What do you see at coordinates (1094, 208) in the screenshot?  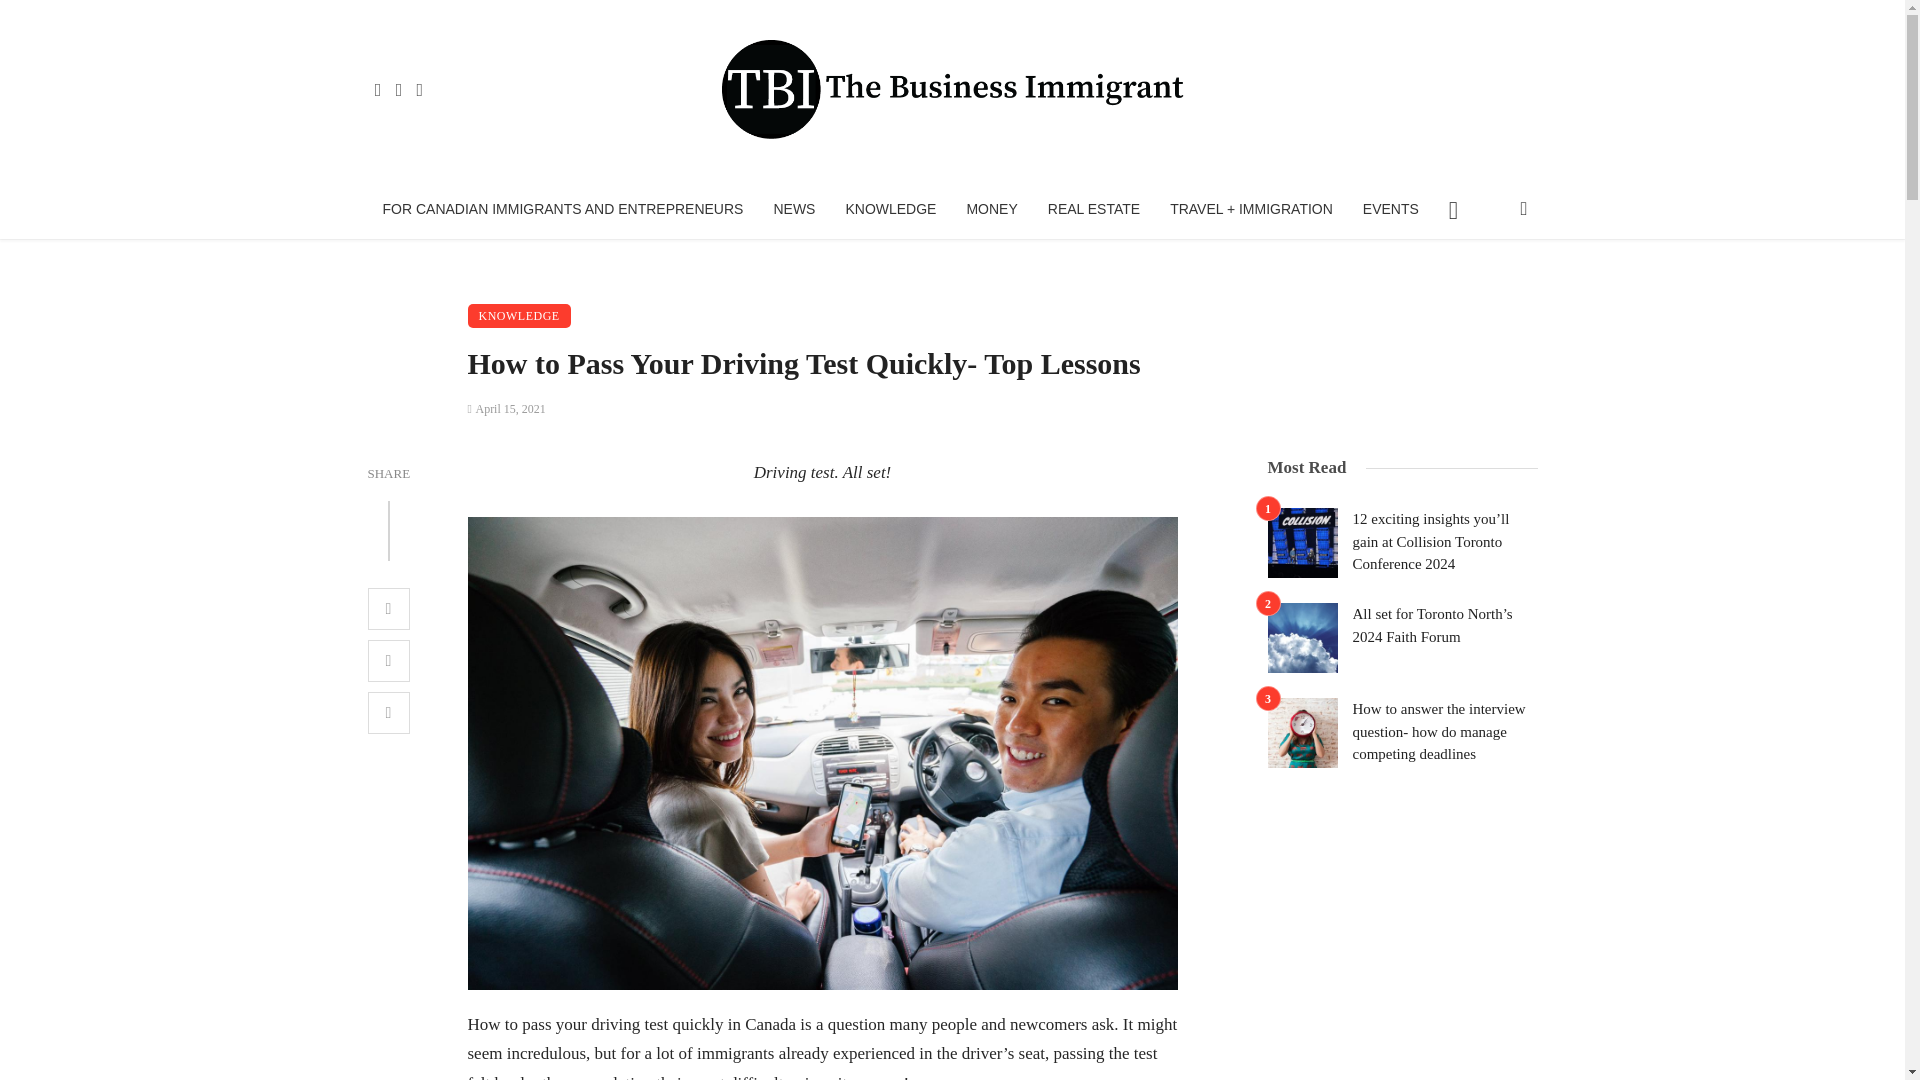 I see `REAL ESTATE` at bounding box center [1094, 208].